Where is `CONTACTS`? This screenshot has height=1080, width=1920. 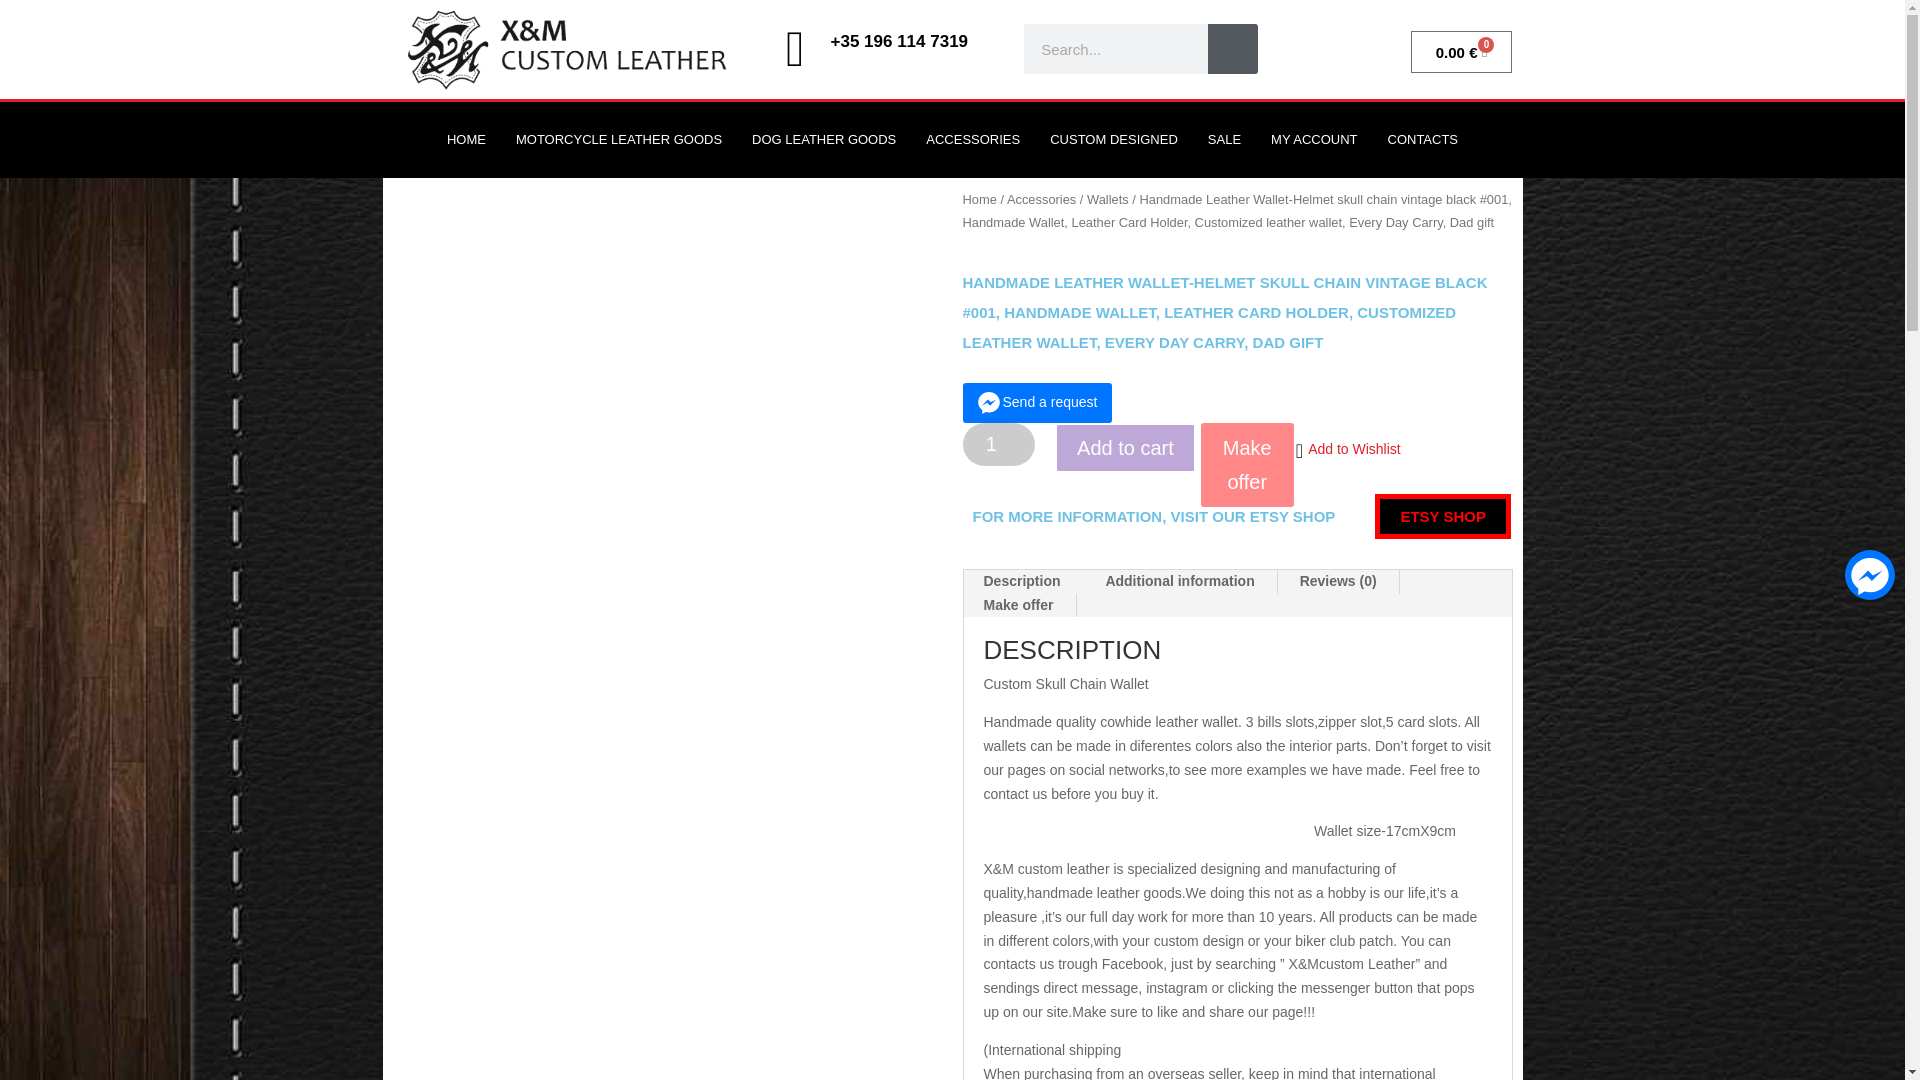
CONTACTS is located at coordinates (1422, 140).